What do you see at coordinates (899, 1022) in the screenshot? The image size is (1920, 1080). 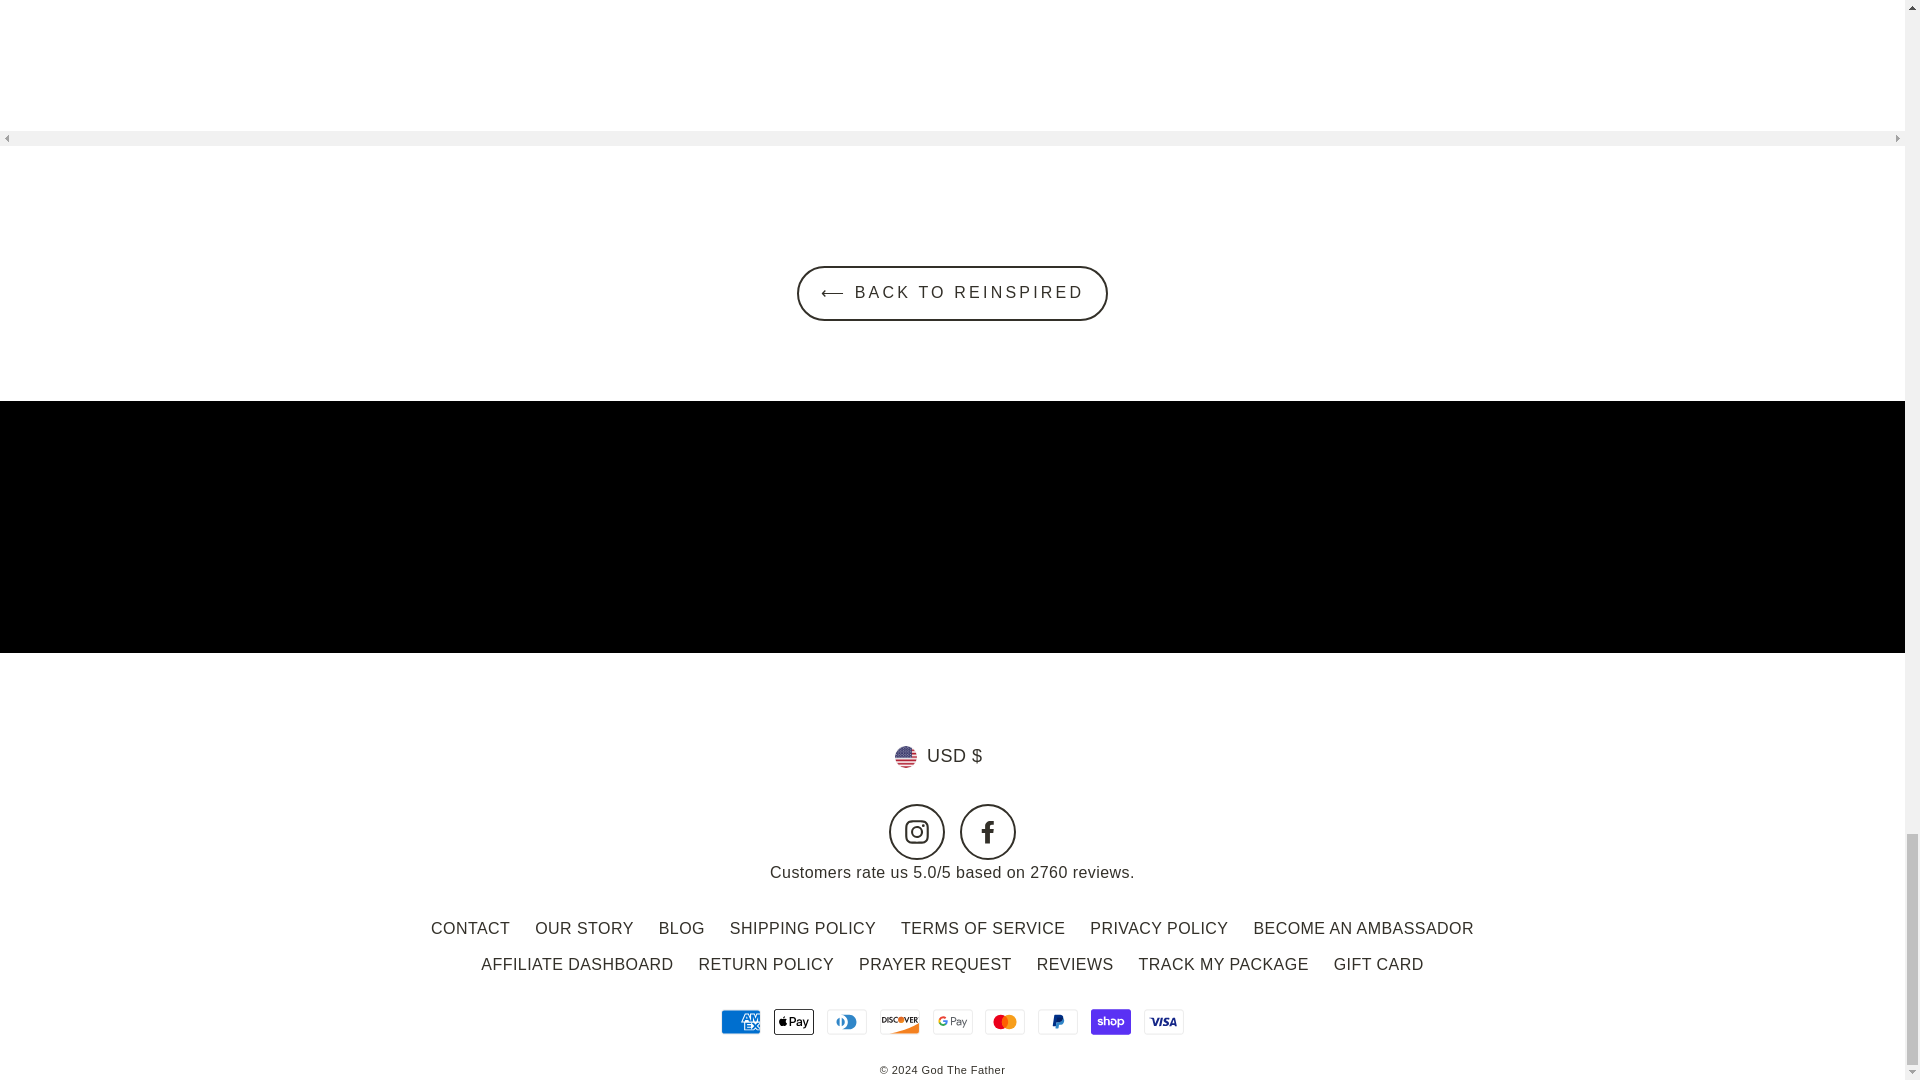 I see `Discover` at bounding box center [899, 1022].